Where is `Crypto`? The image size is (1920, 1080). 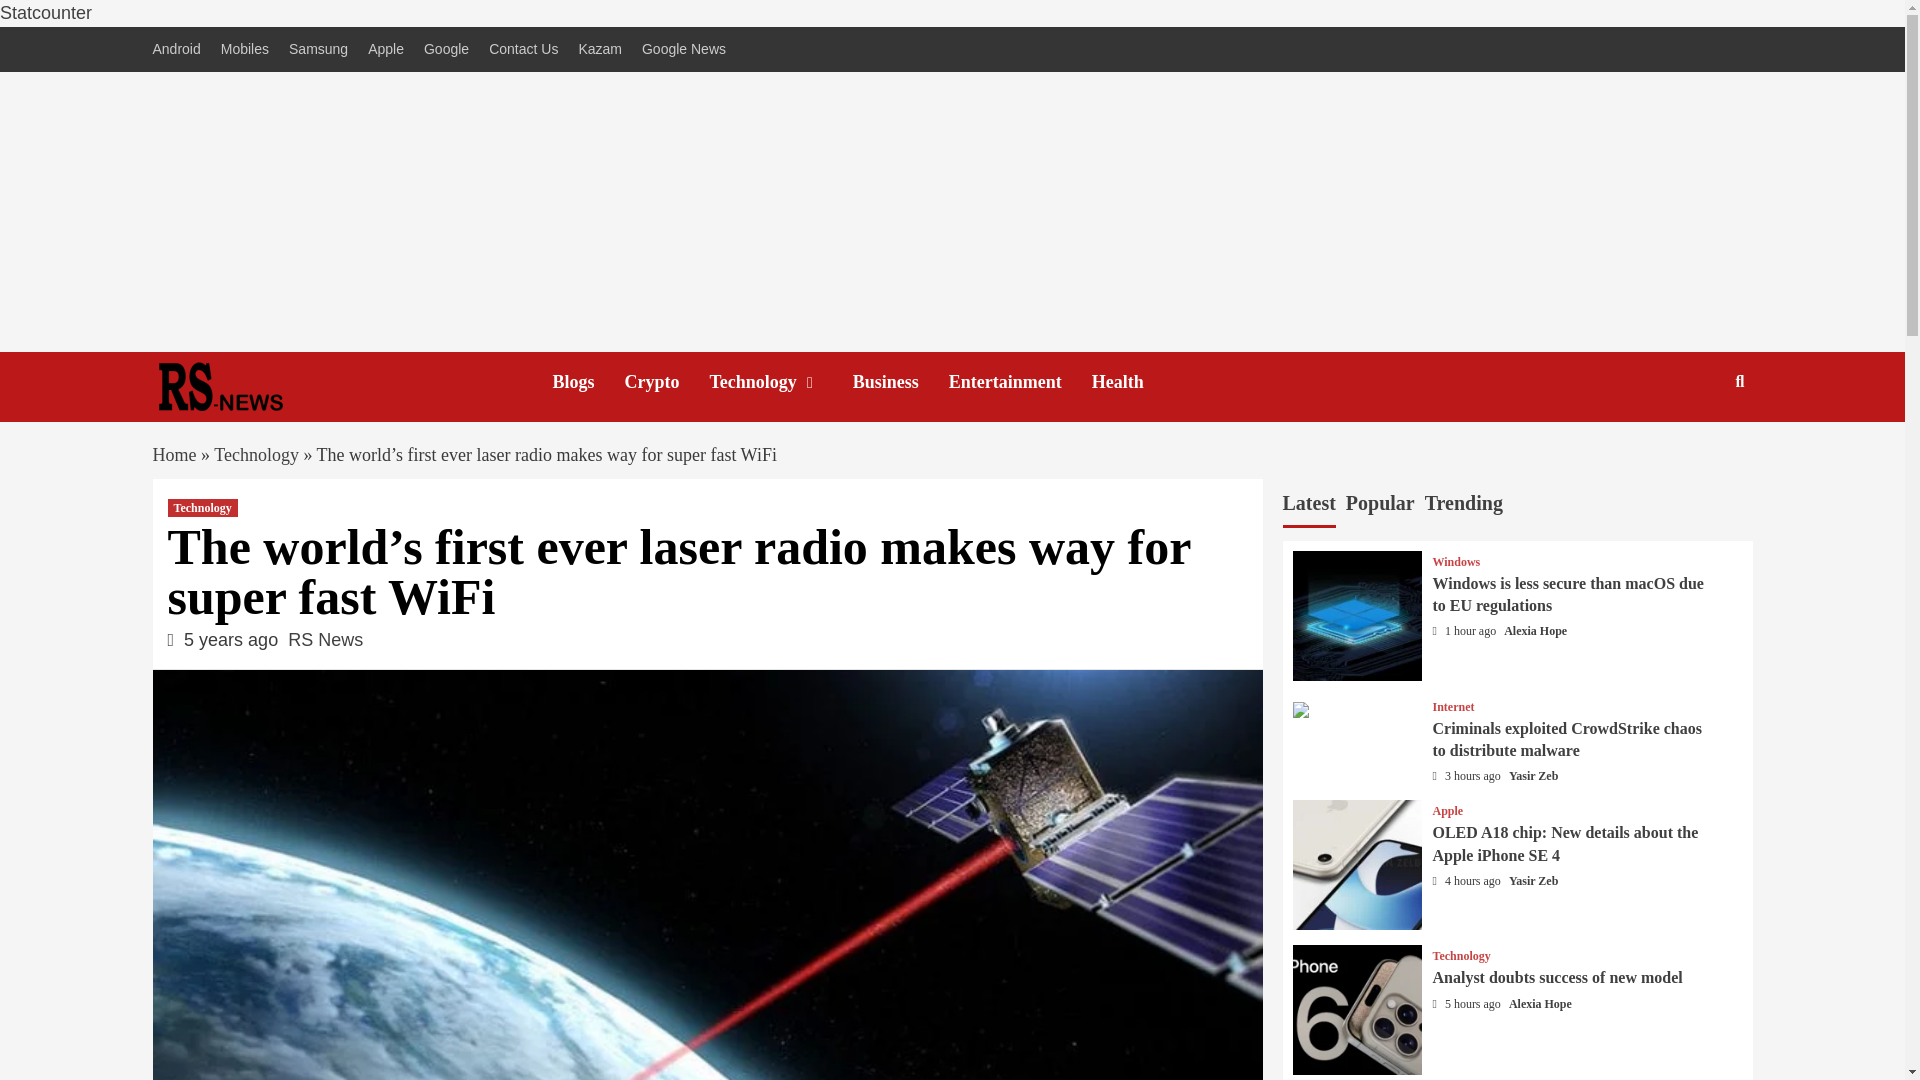 Crypto is located at coordinates (668, 382).